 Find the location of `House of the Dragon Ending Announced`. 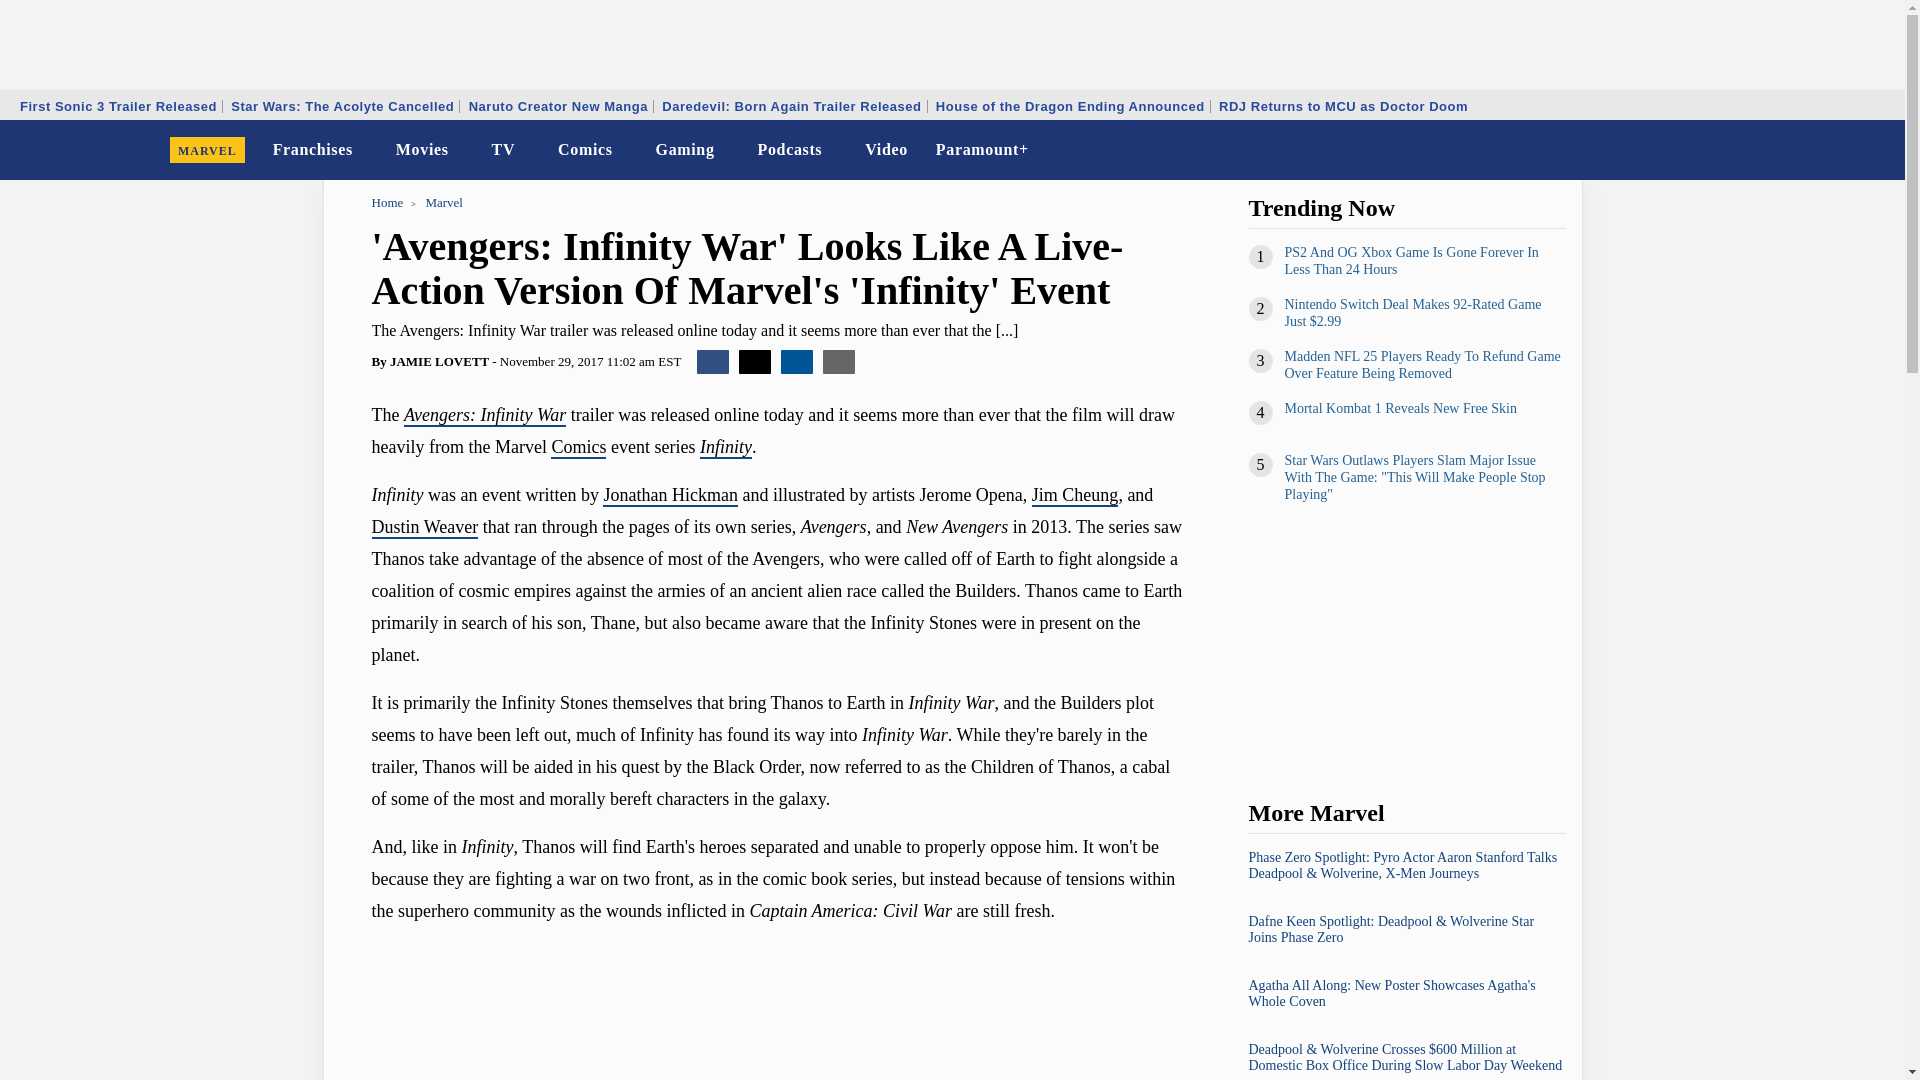

House of the Dragon Ending Announced is located at coordinates (1070, 106).